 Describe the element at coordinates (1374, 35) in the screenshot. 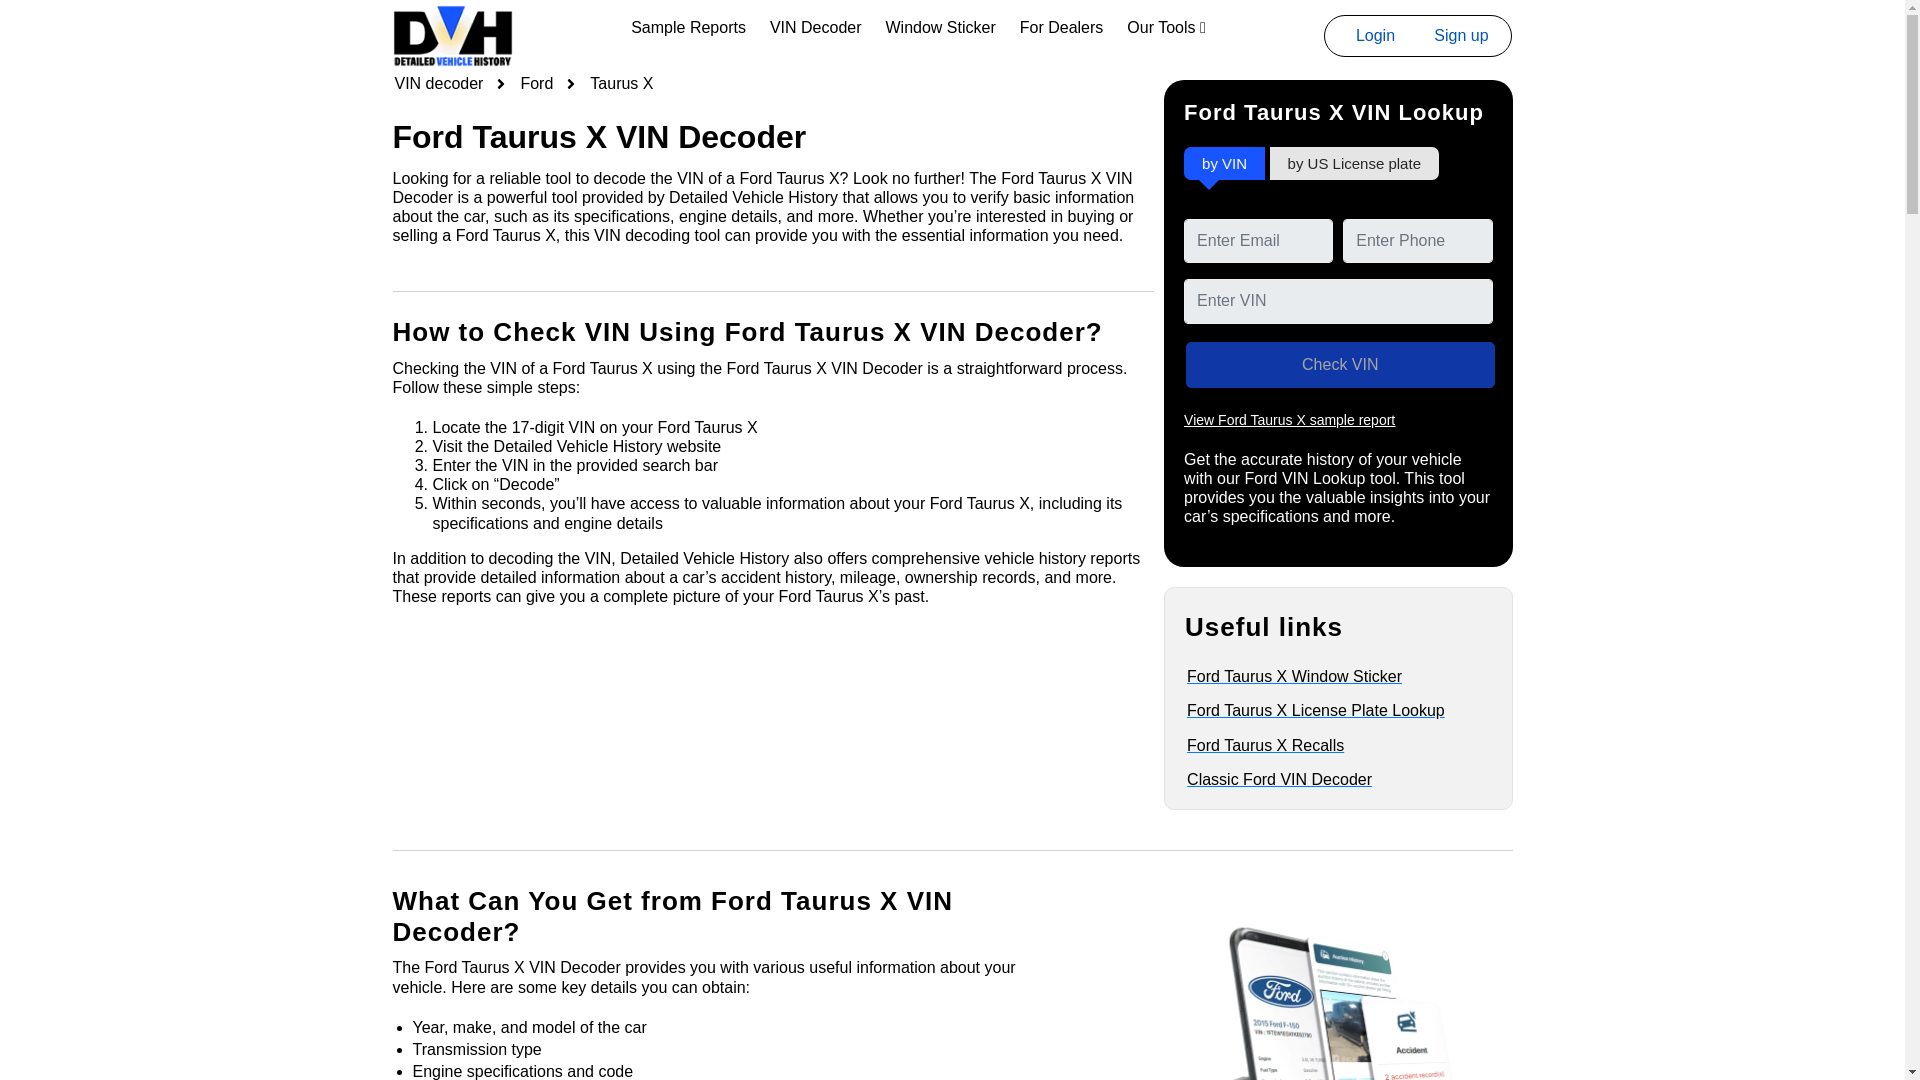

I see `Login` at that location.